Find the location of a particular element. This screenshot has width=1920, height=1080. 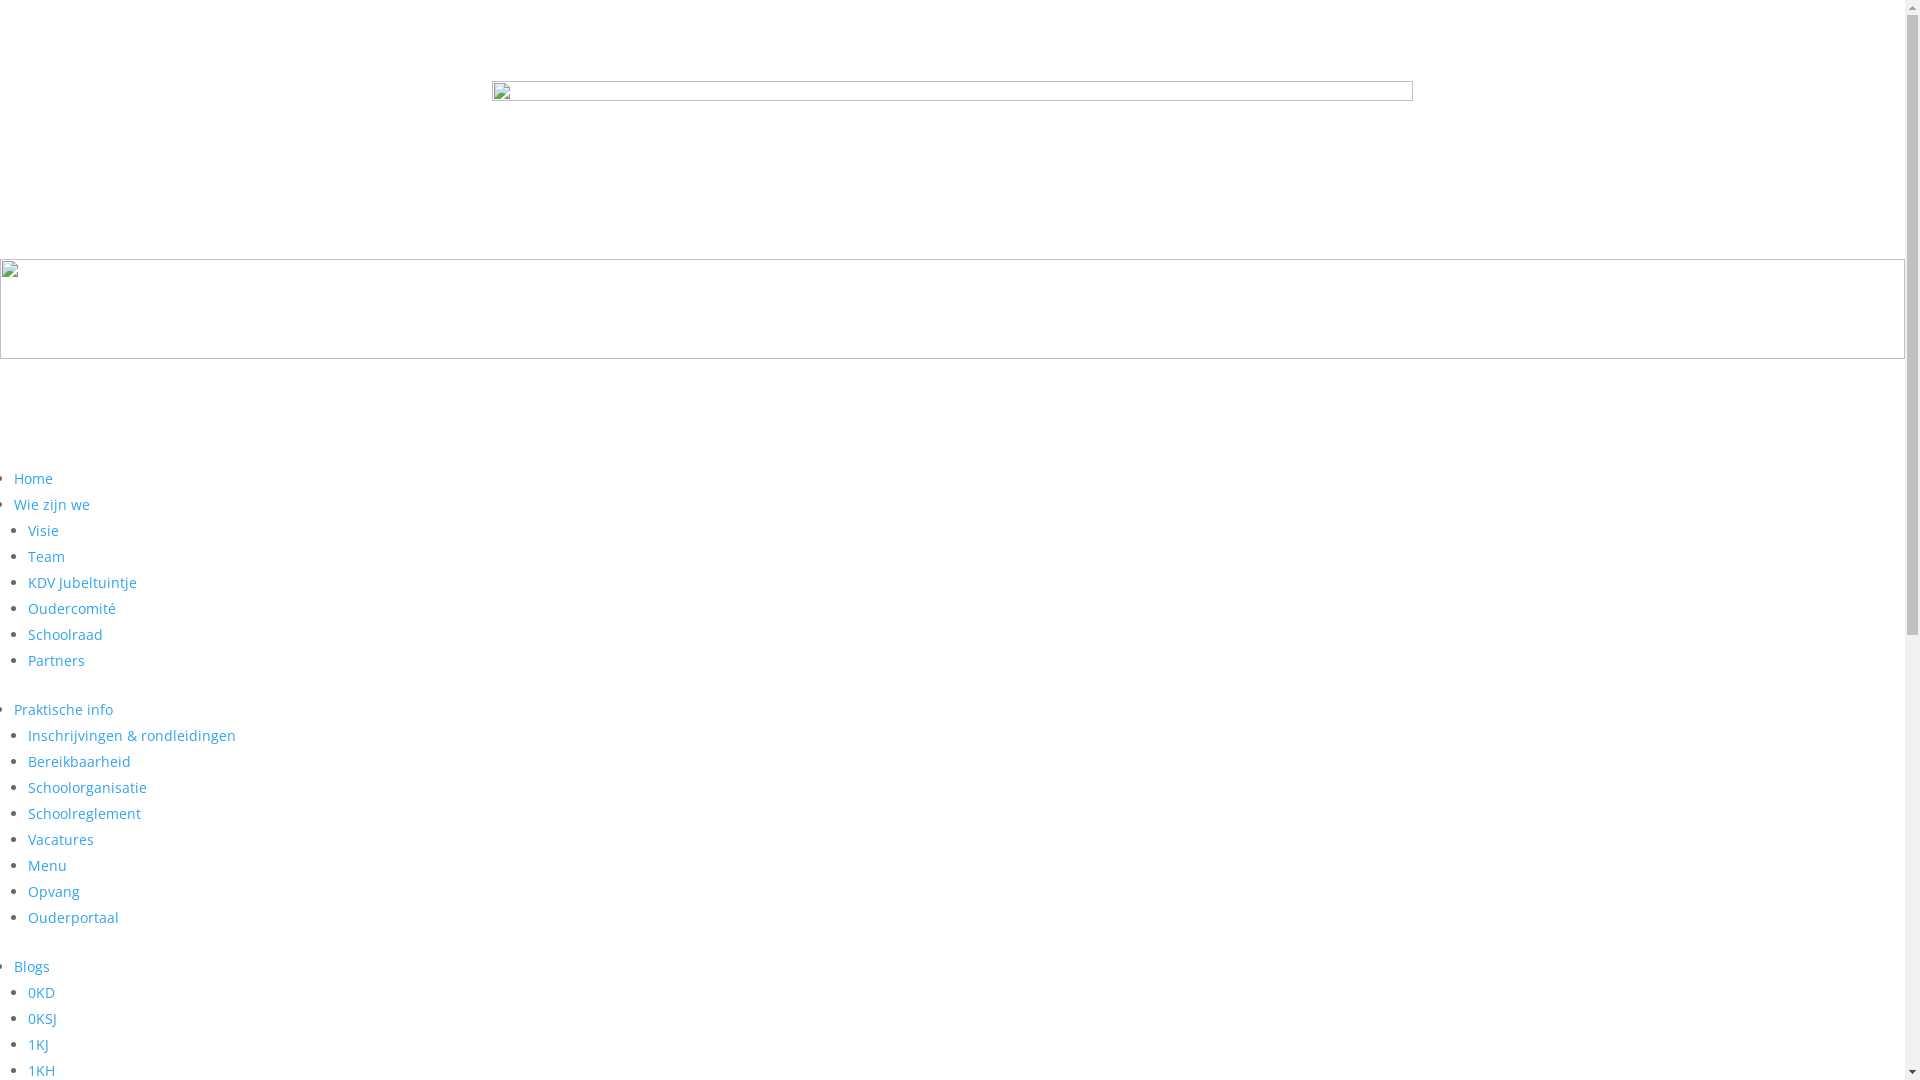

Blogs is located at coordinates (32, 966).